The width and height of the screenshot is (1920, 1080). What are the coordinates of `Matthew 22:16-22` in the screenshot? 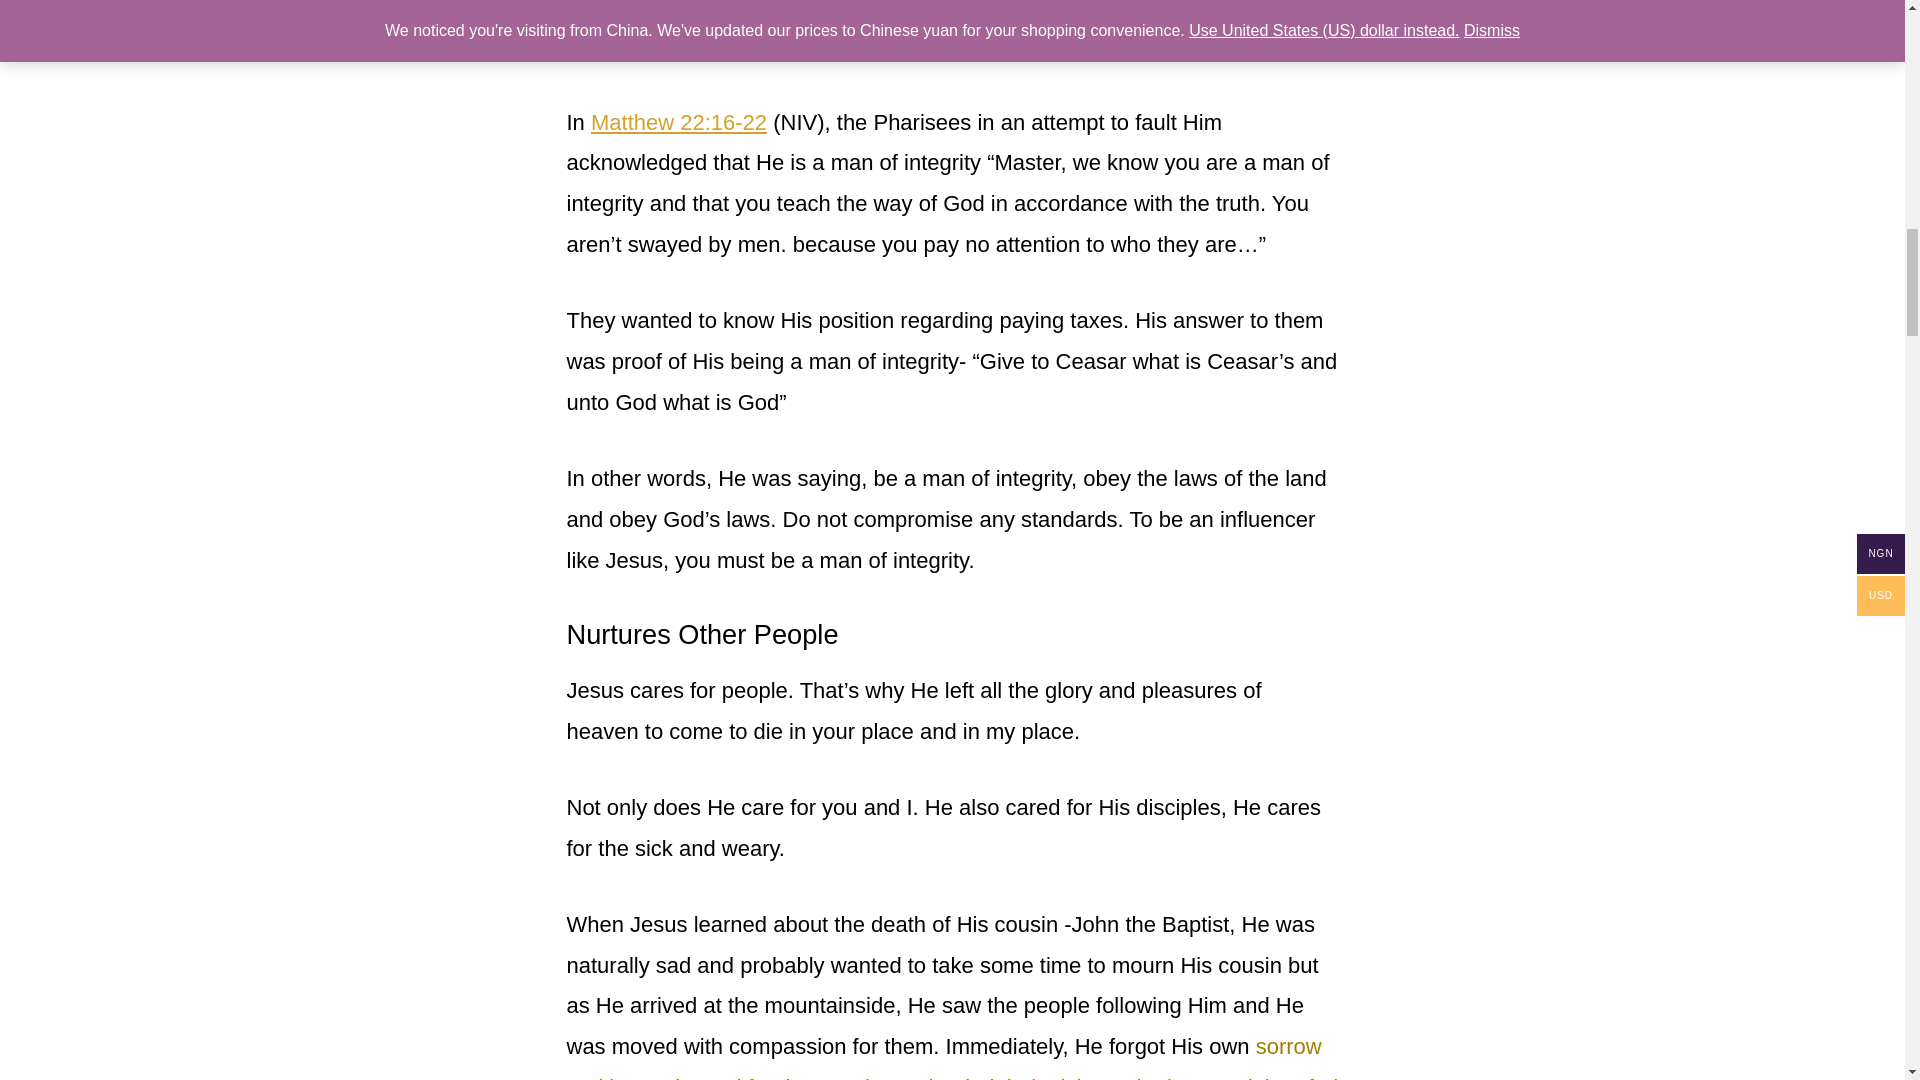 It's located at (678, 122).